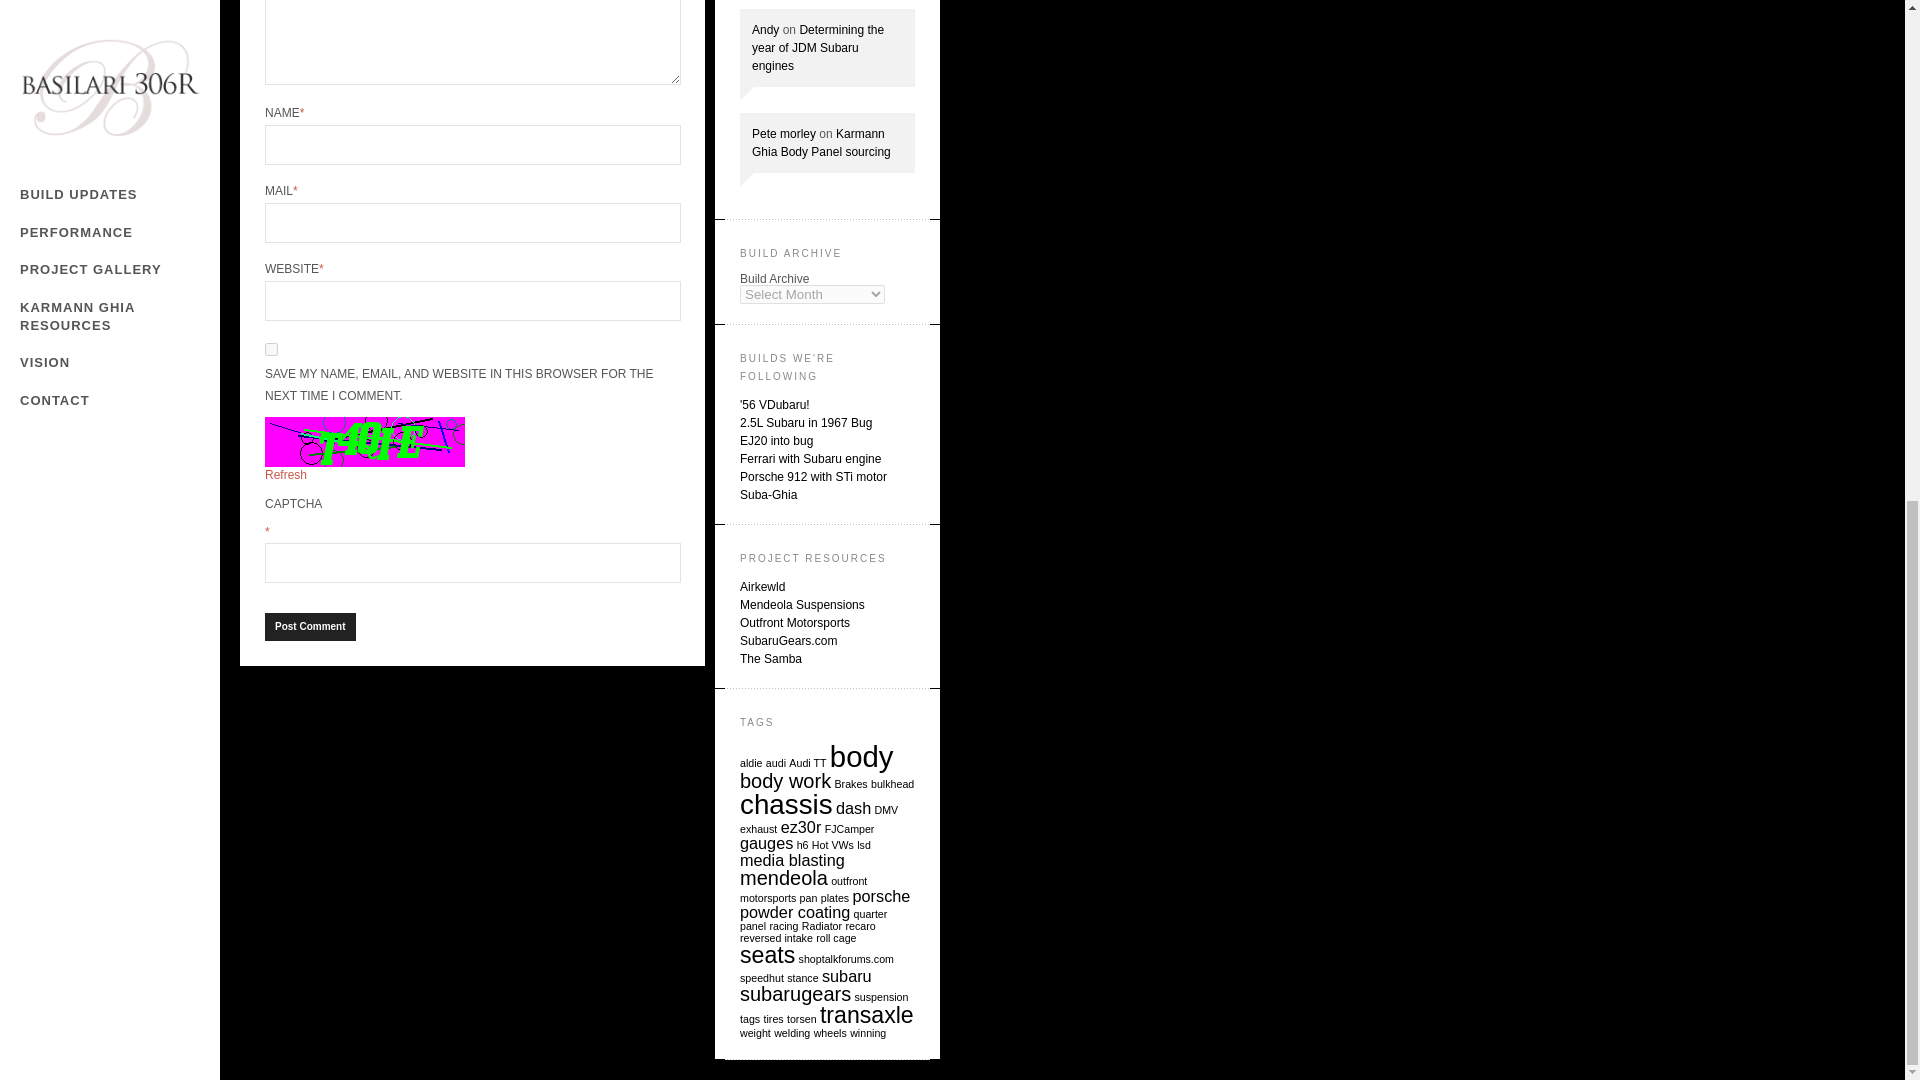 The height and width of the screenshot is (1080, 1920). What do you see at coordinates (271, 350) in the screenshot?
I see `yes` at bounding box center [271, 350].